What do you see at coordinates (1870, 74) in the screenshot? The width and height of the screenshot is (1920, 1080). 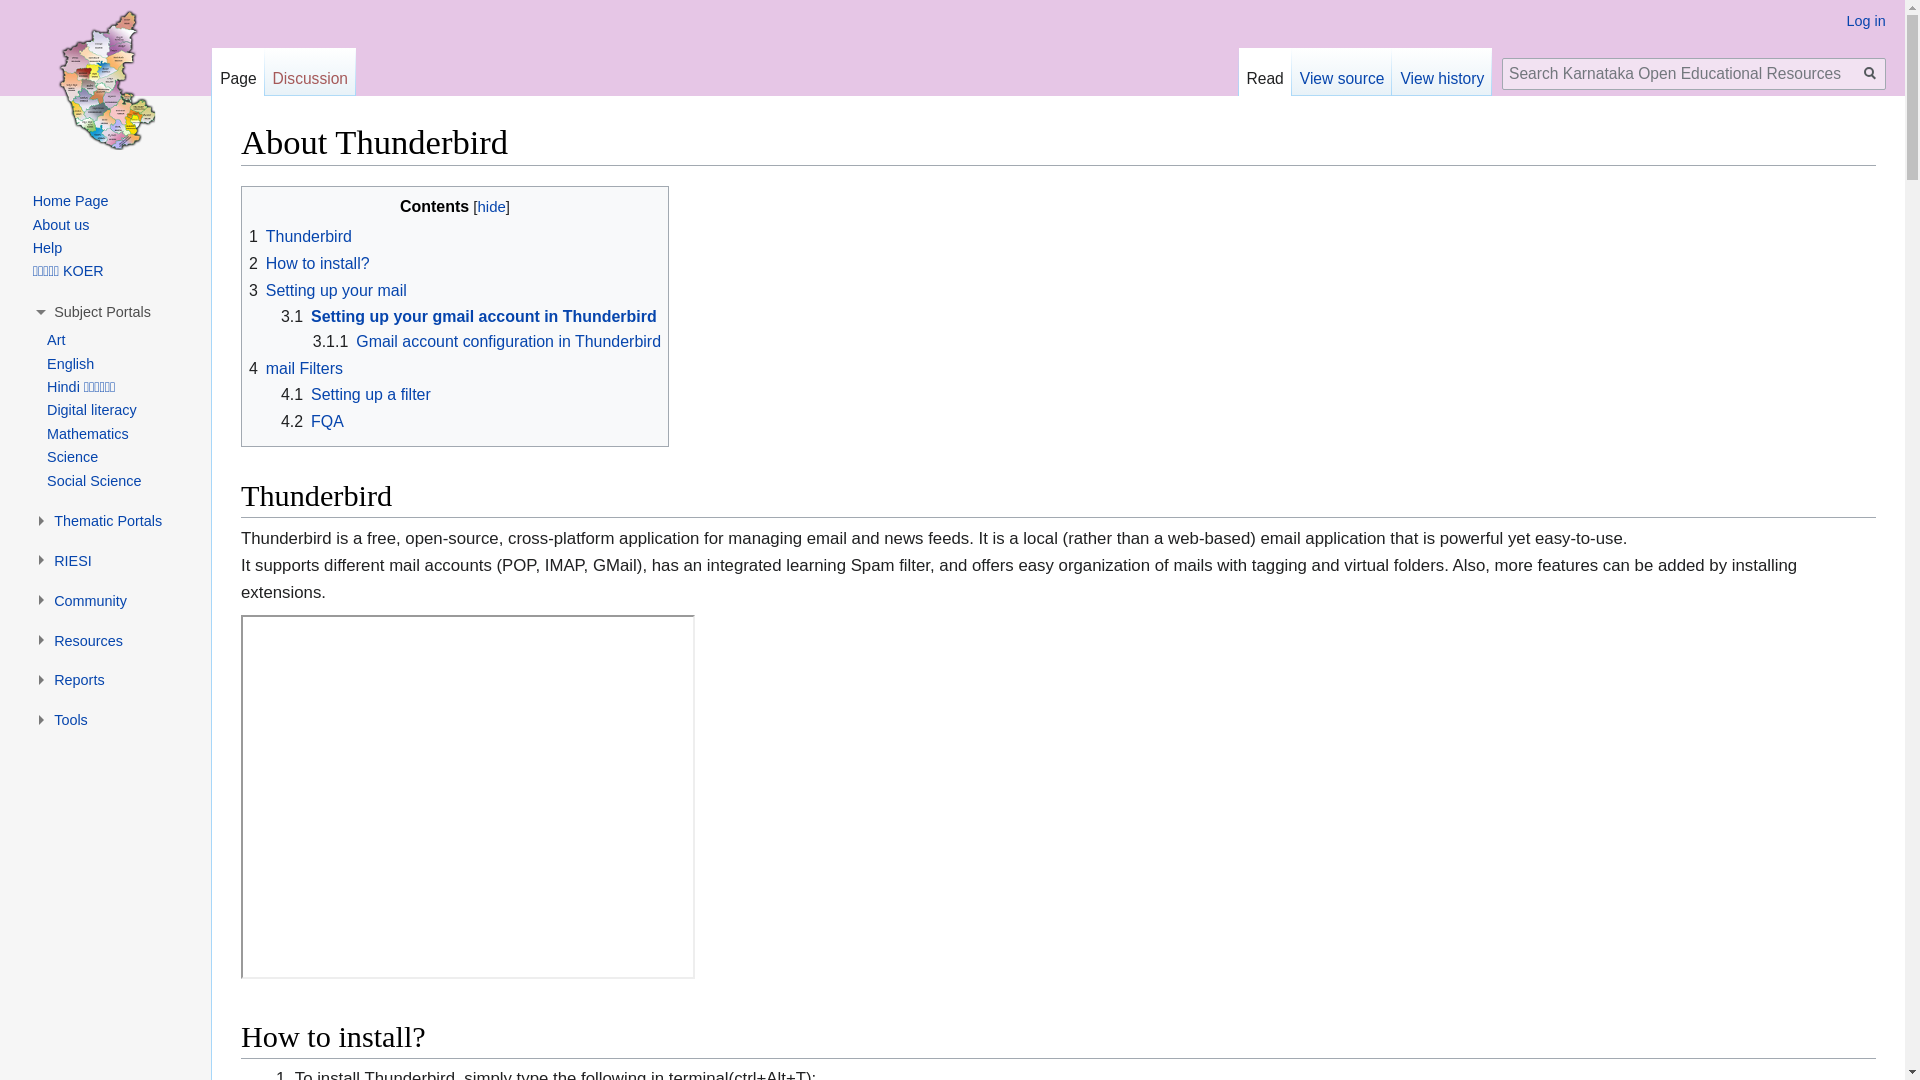 I see `Search` at bounding box center [1870, 74].